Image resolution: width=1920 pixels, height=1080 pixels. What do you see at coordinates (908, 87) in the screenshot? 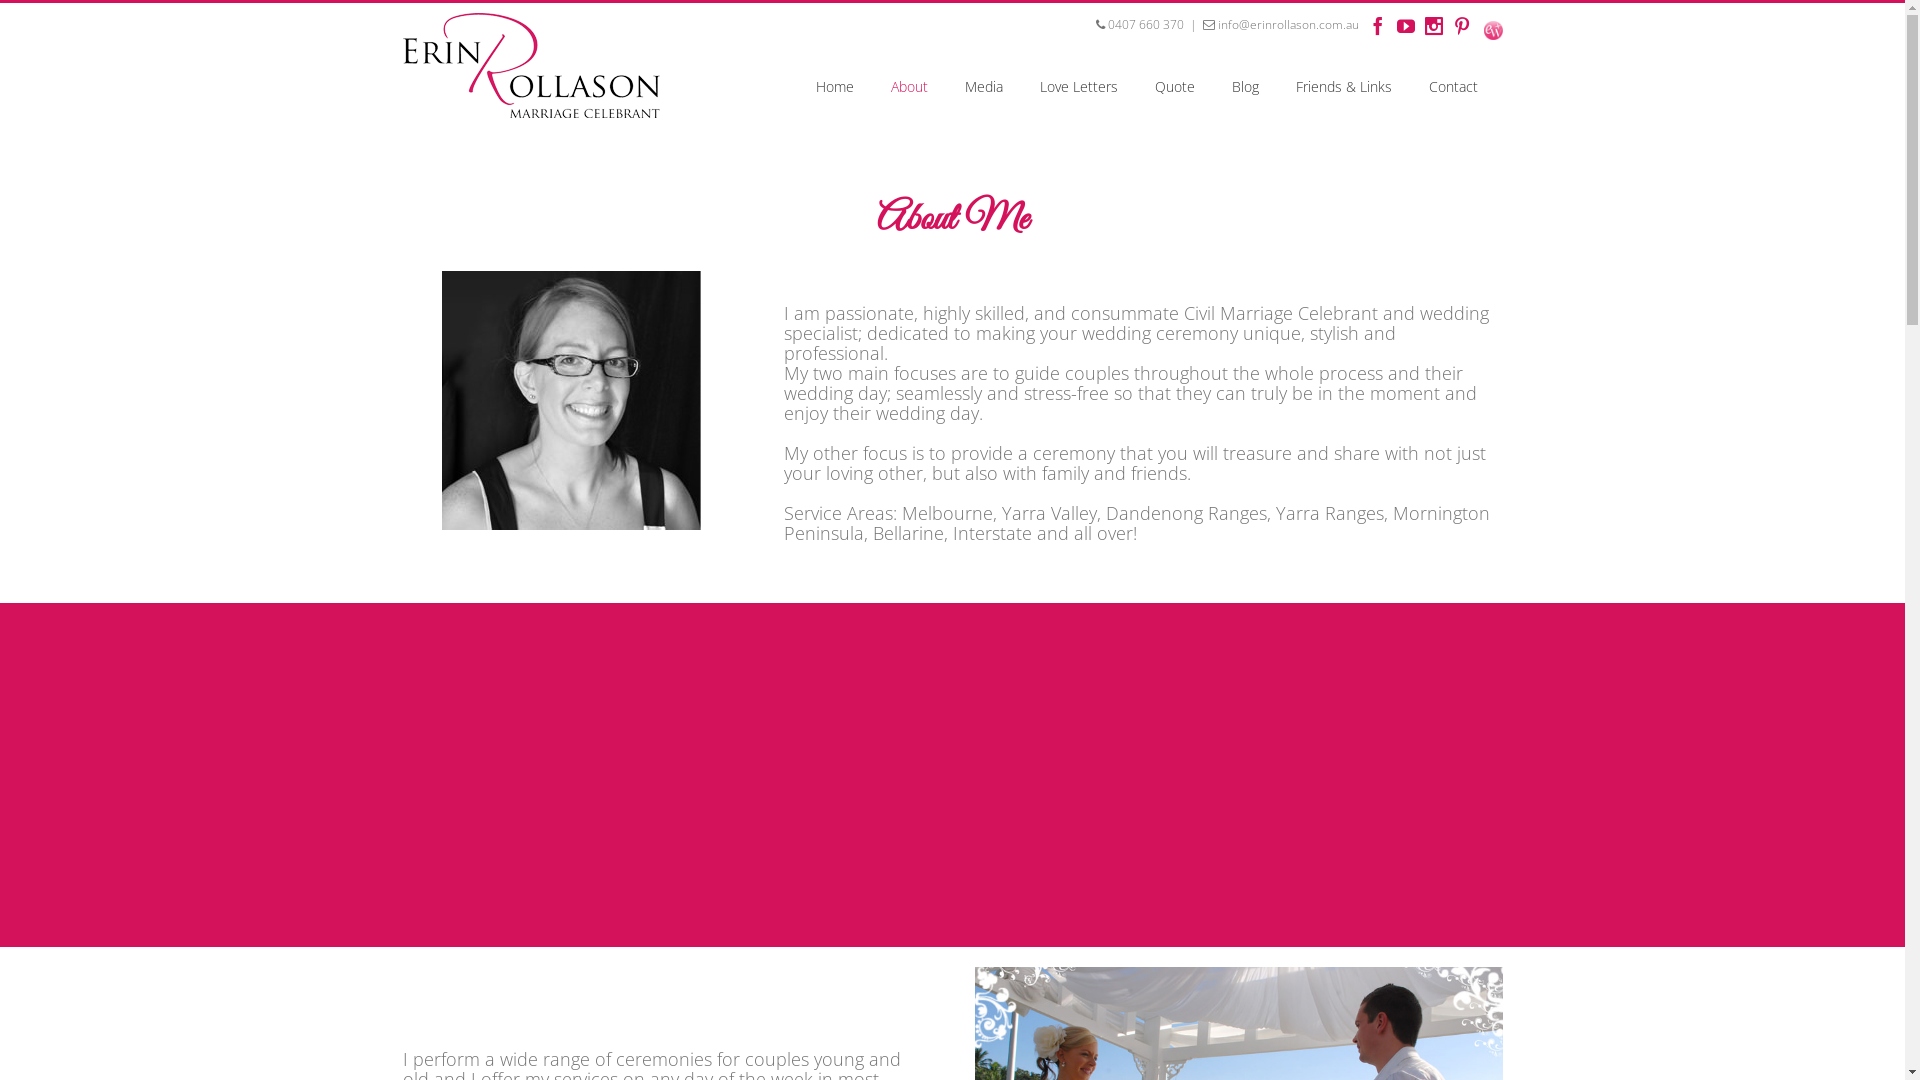
I see `About` at bounding box center [908, 87].